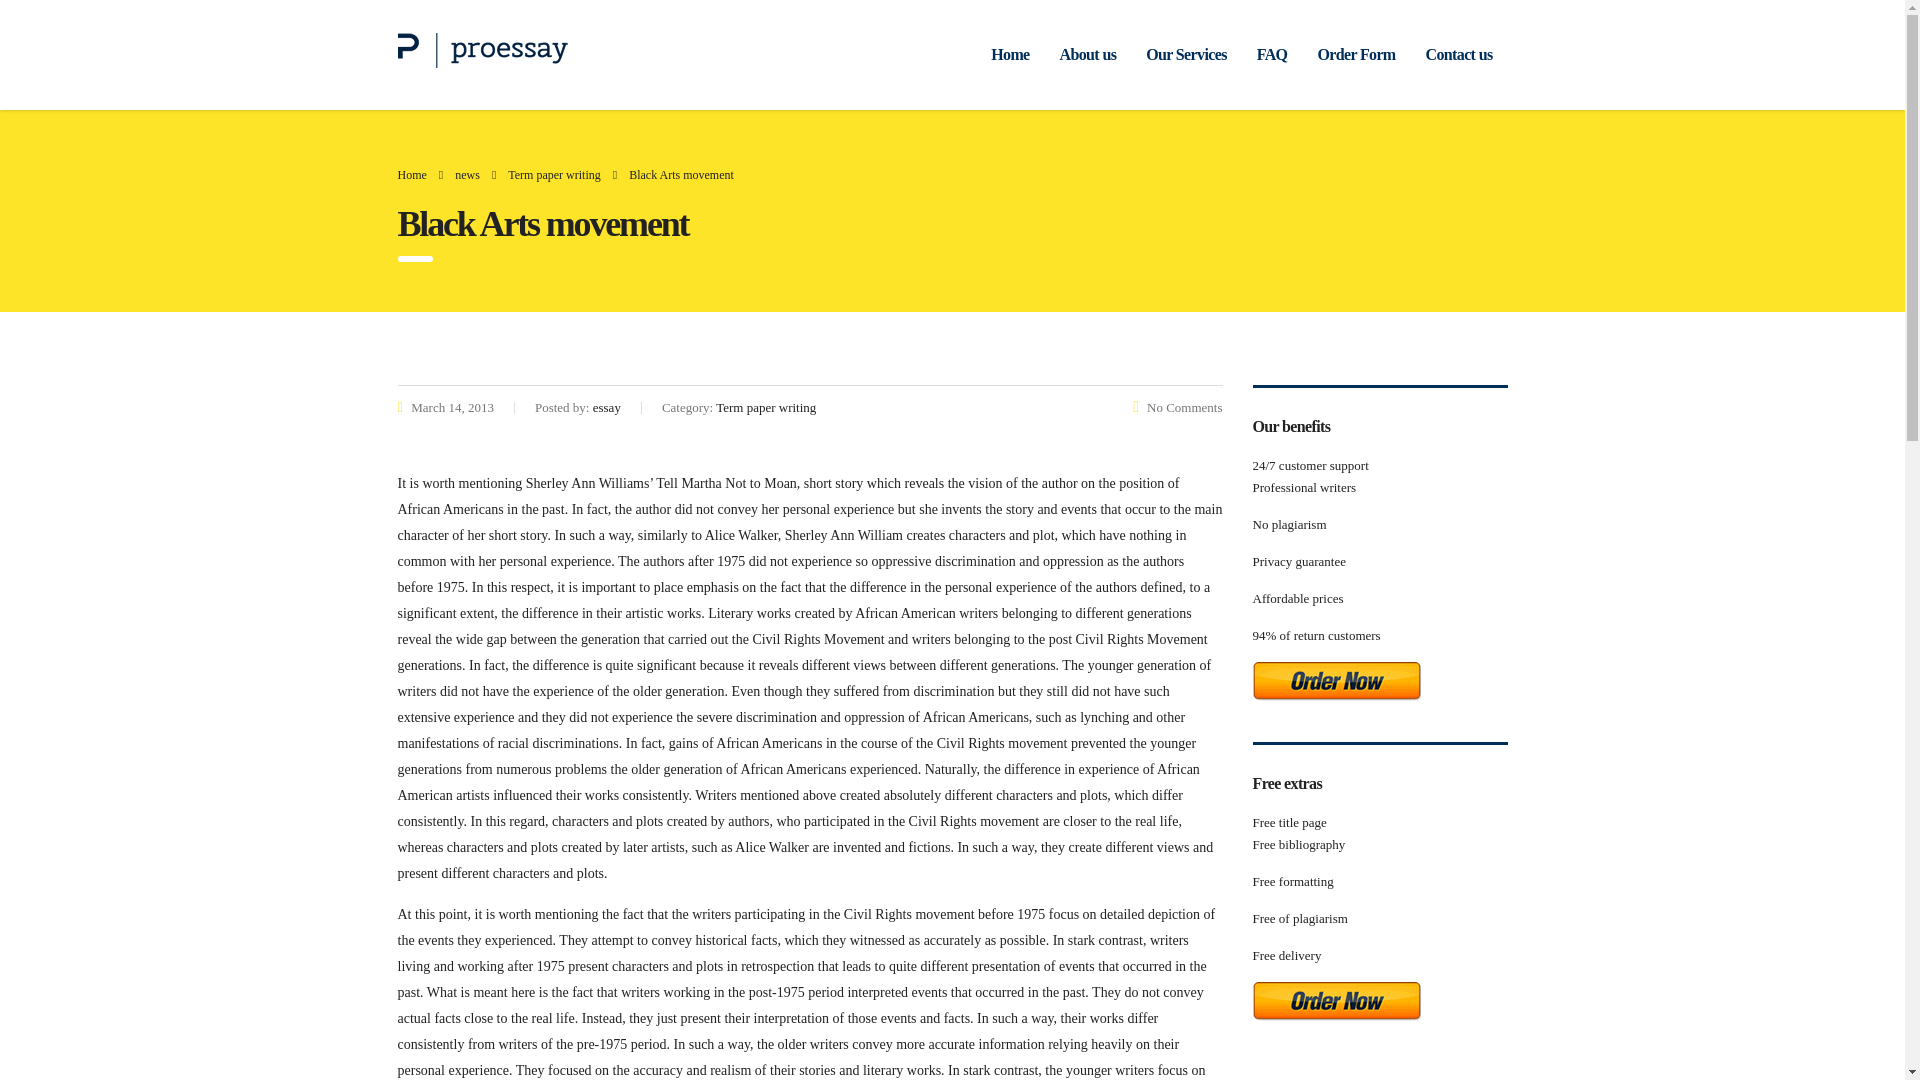 The width and height of the screenshot is (1920, 1080). I want to click on Home, so click(1010, 54).